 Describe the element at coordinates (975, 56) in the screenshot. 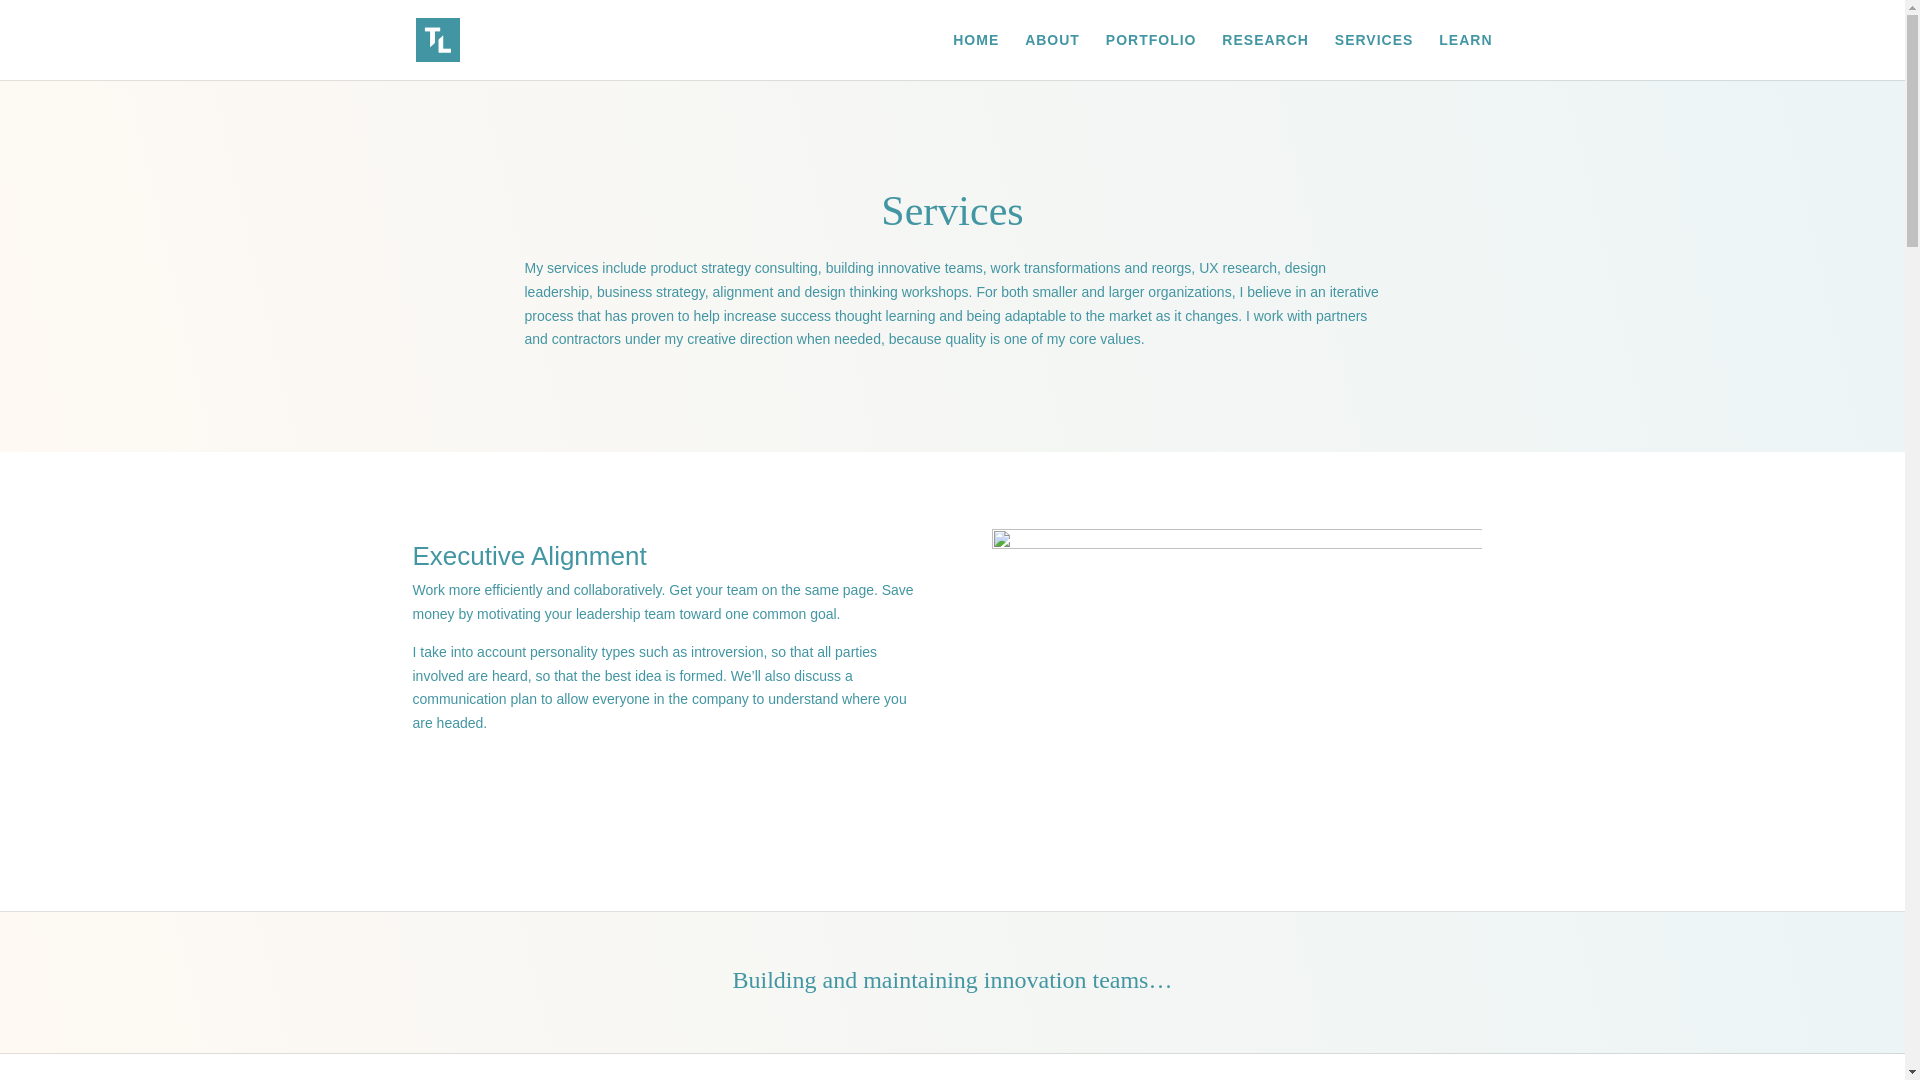

I see `HOME` at that location.